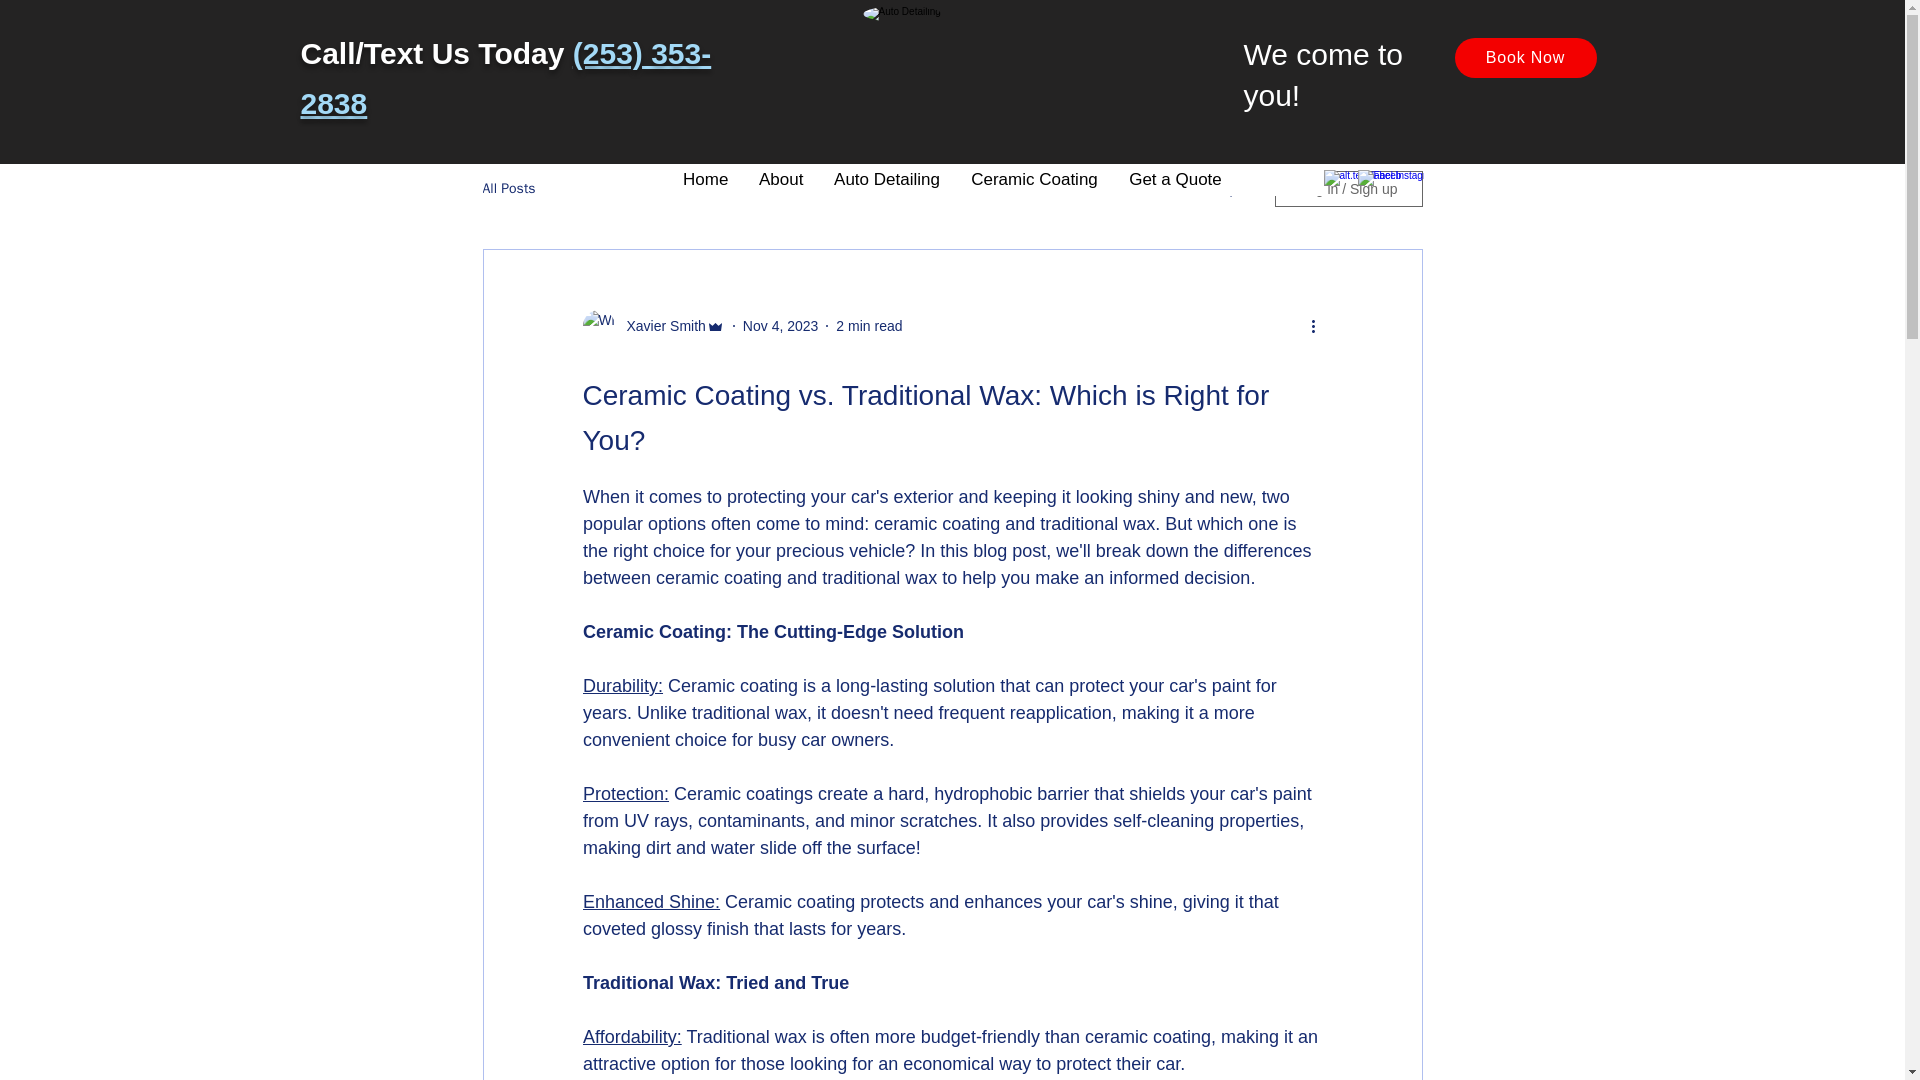 Image resolution: width=1920 pixels, height=1080 pixels. What do you see at coordinates (886, 180) in the screenshot?
I see `Auto Detailing` at bounding box center [886, 180].